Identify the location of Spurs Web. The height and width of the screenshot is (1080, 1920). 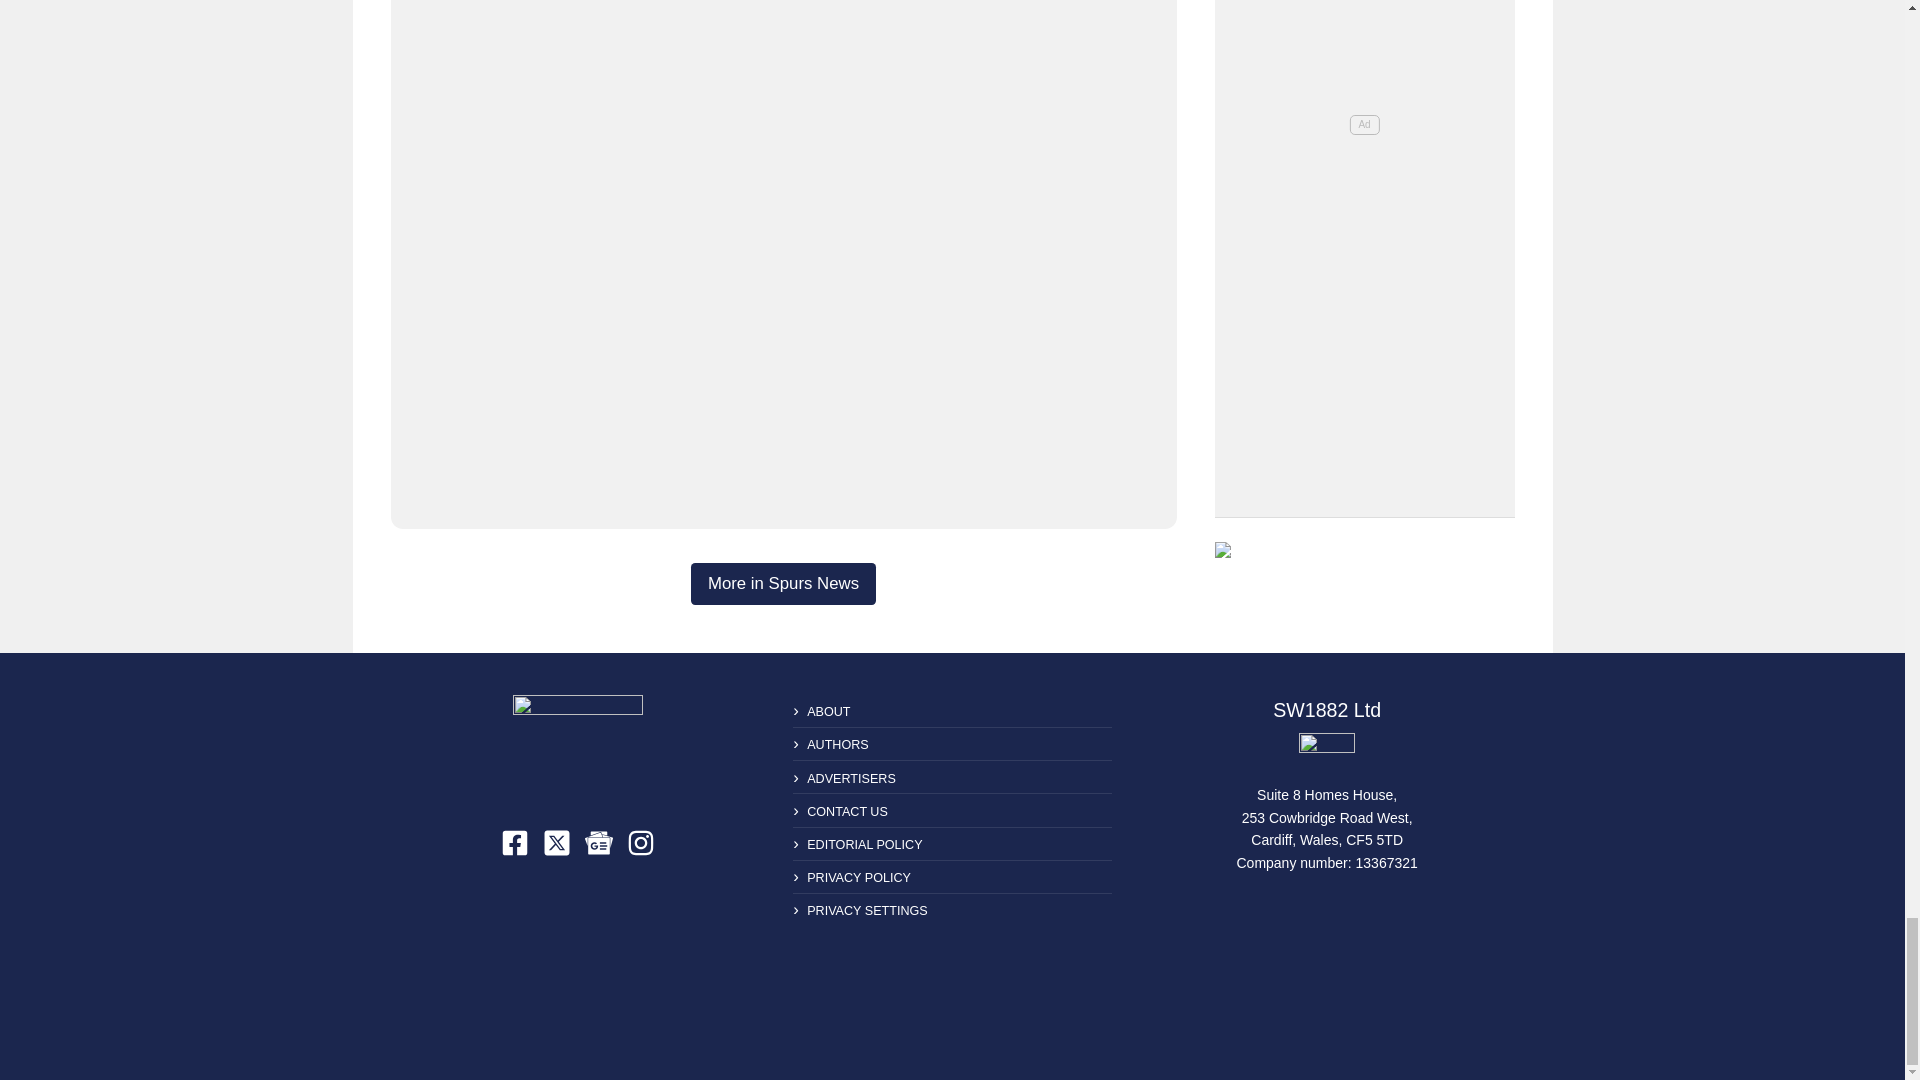
(1326, 754).